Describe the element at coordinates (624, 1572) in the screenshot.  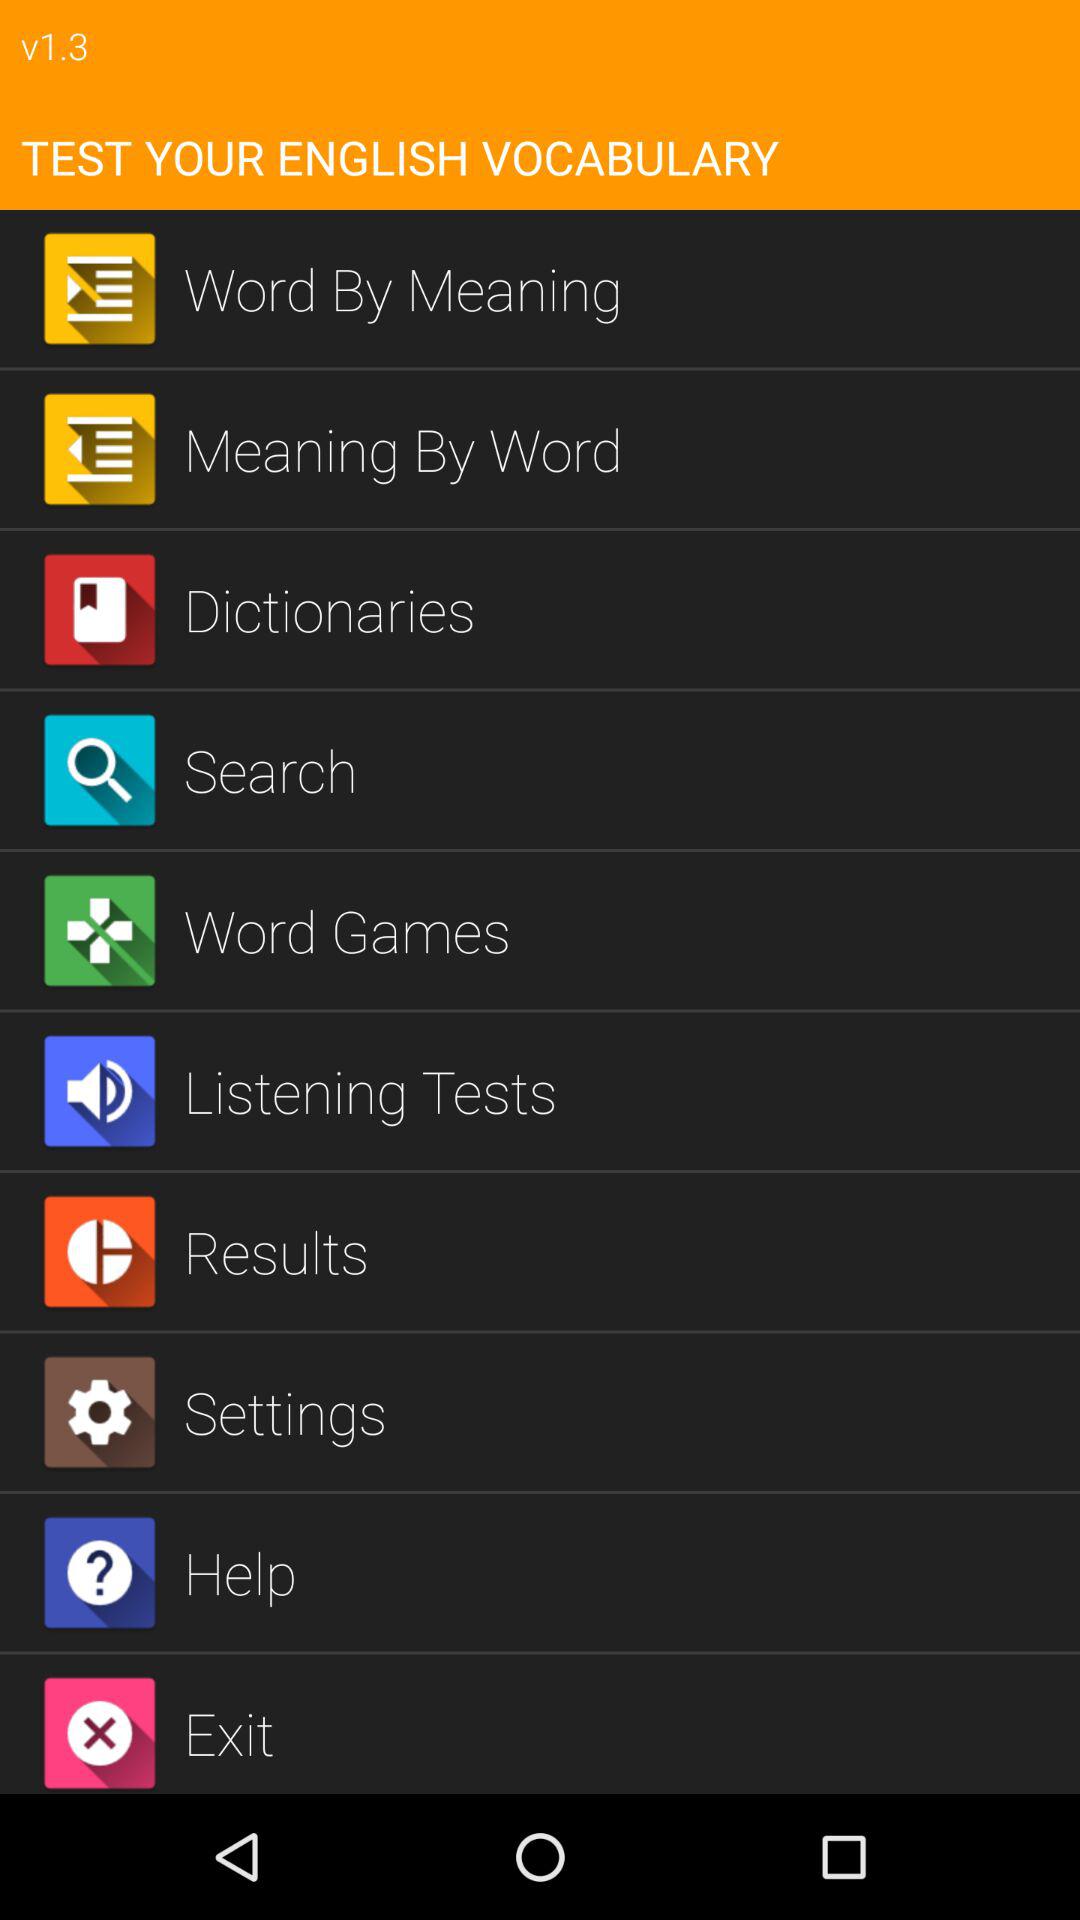
I see `click the app below the settings icon` at that location.